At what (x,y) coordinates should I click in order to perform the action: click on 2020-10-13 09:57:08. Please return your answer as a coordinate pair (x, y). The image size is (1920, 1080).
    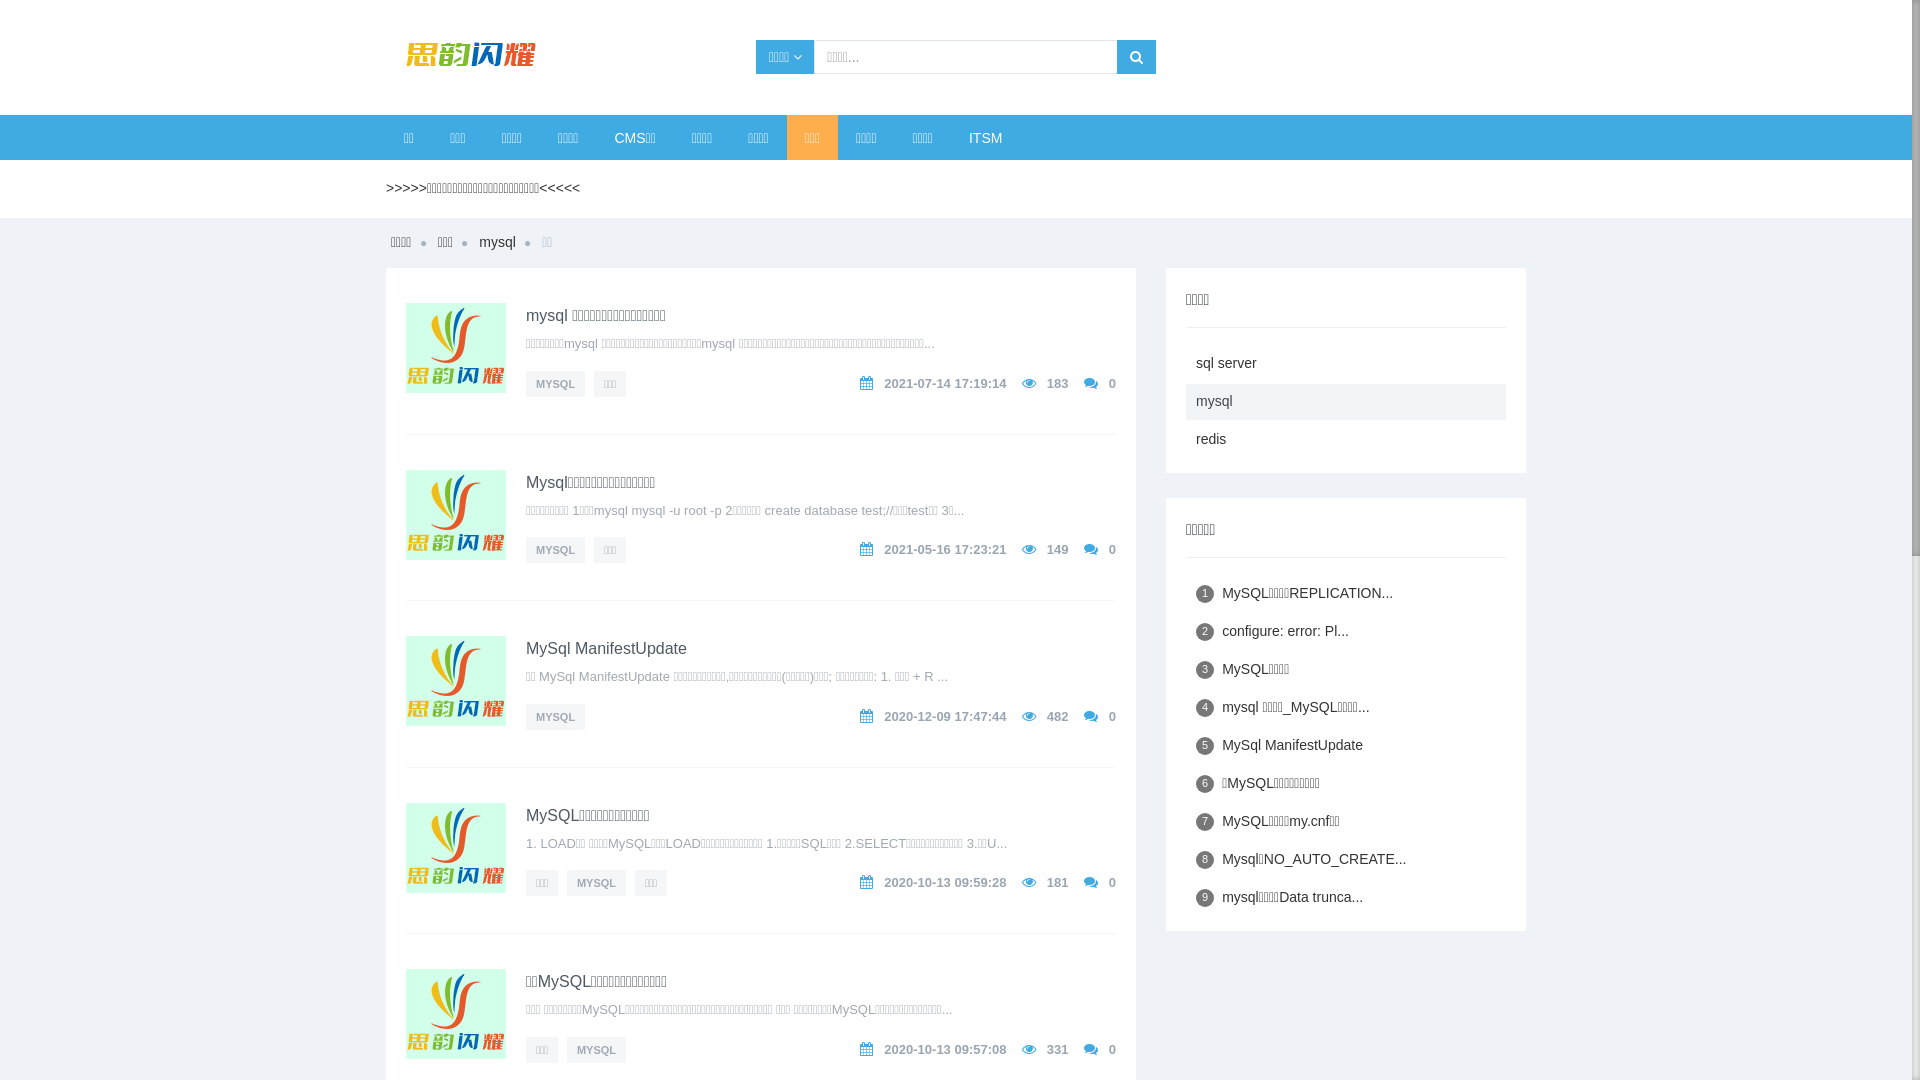
    Looking at the image, I should click on (945, 1050).